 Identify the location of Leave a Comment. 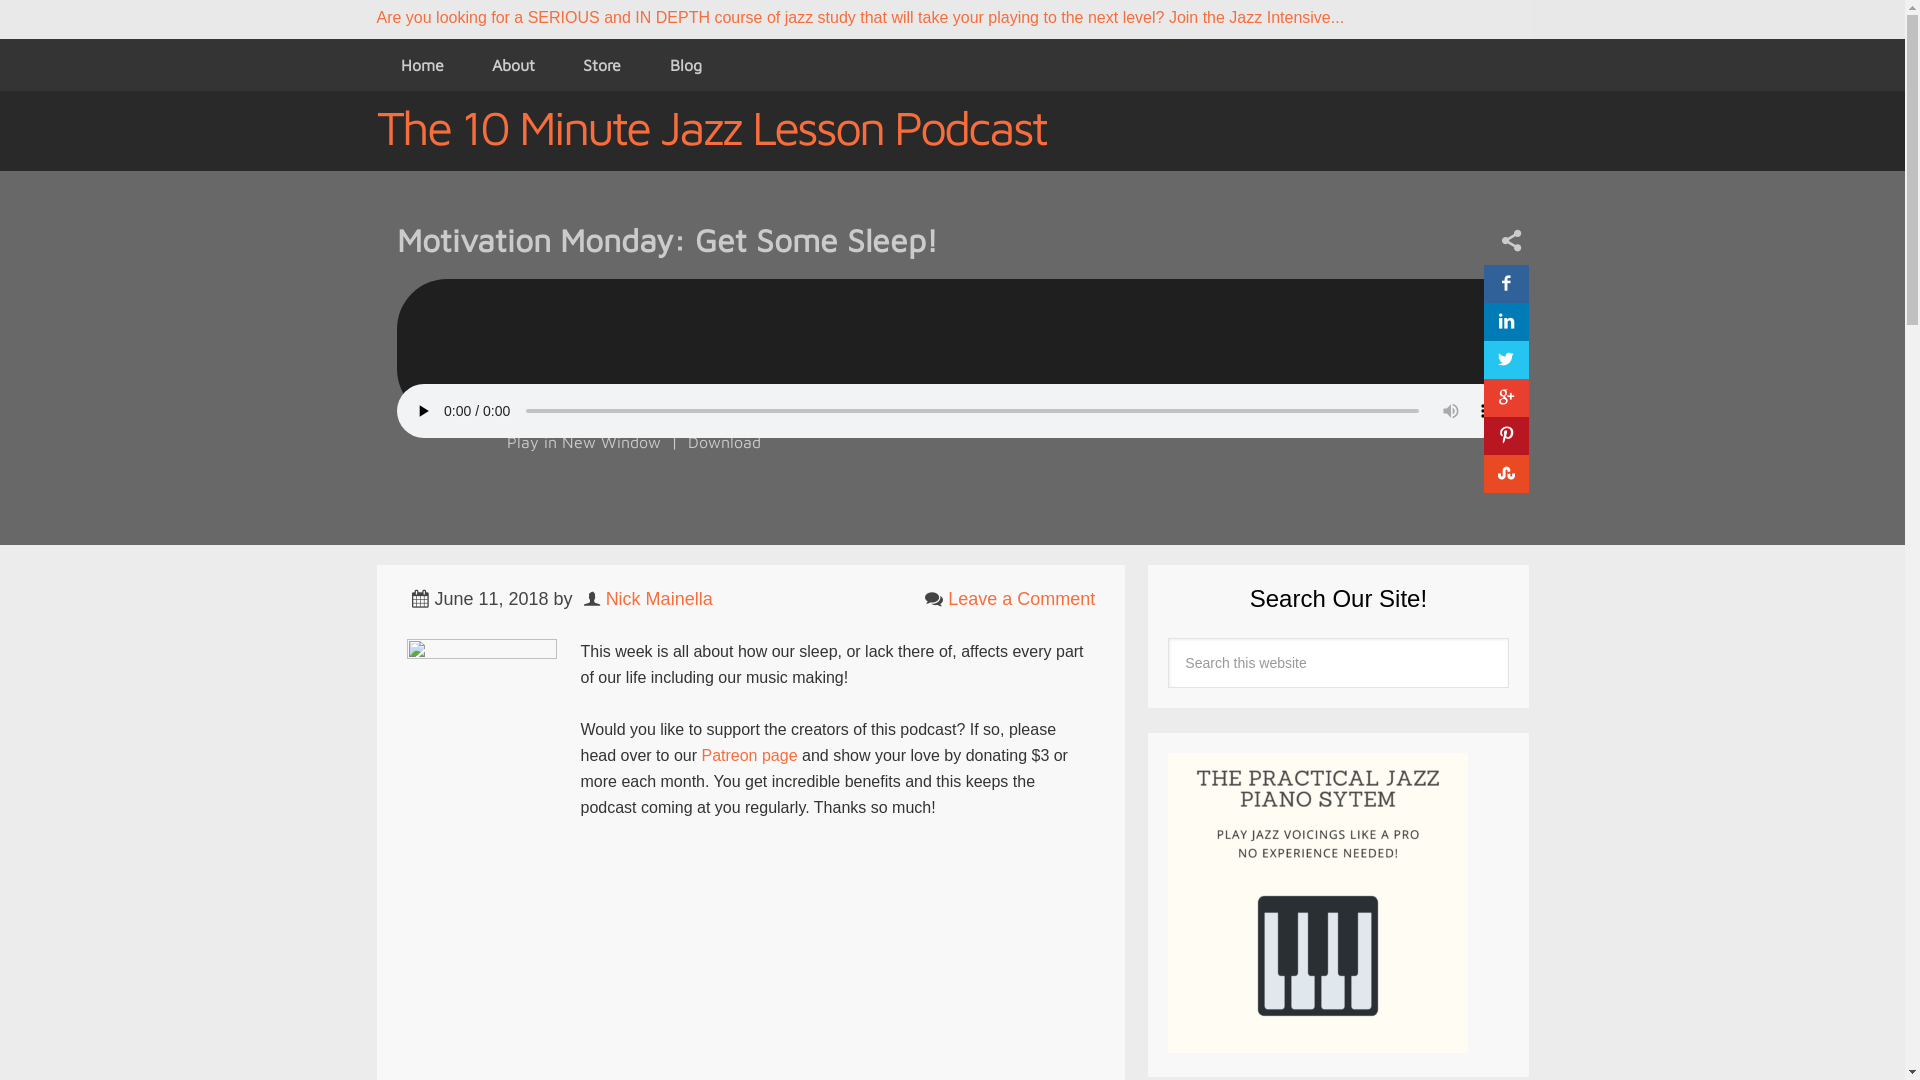
(1022, 599).